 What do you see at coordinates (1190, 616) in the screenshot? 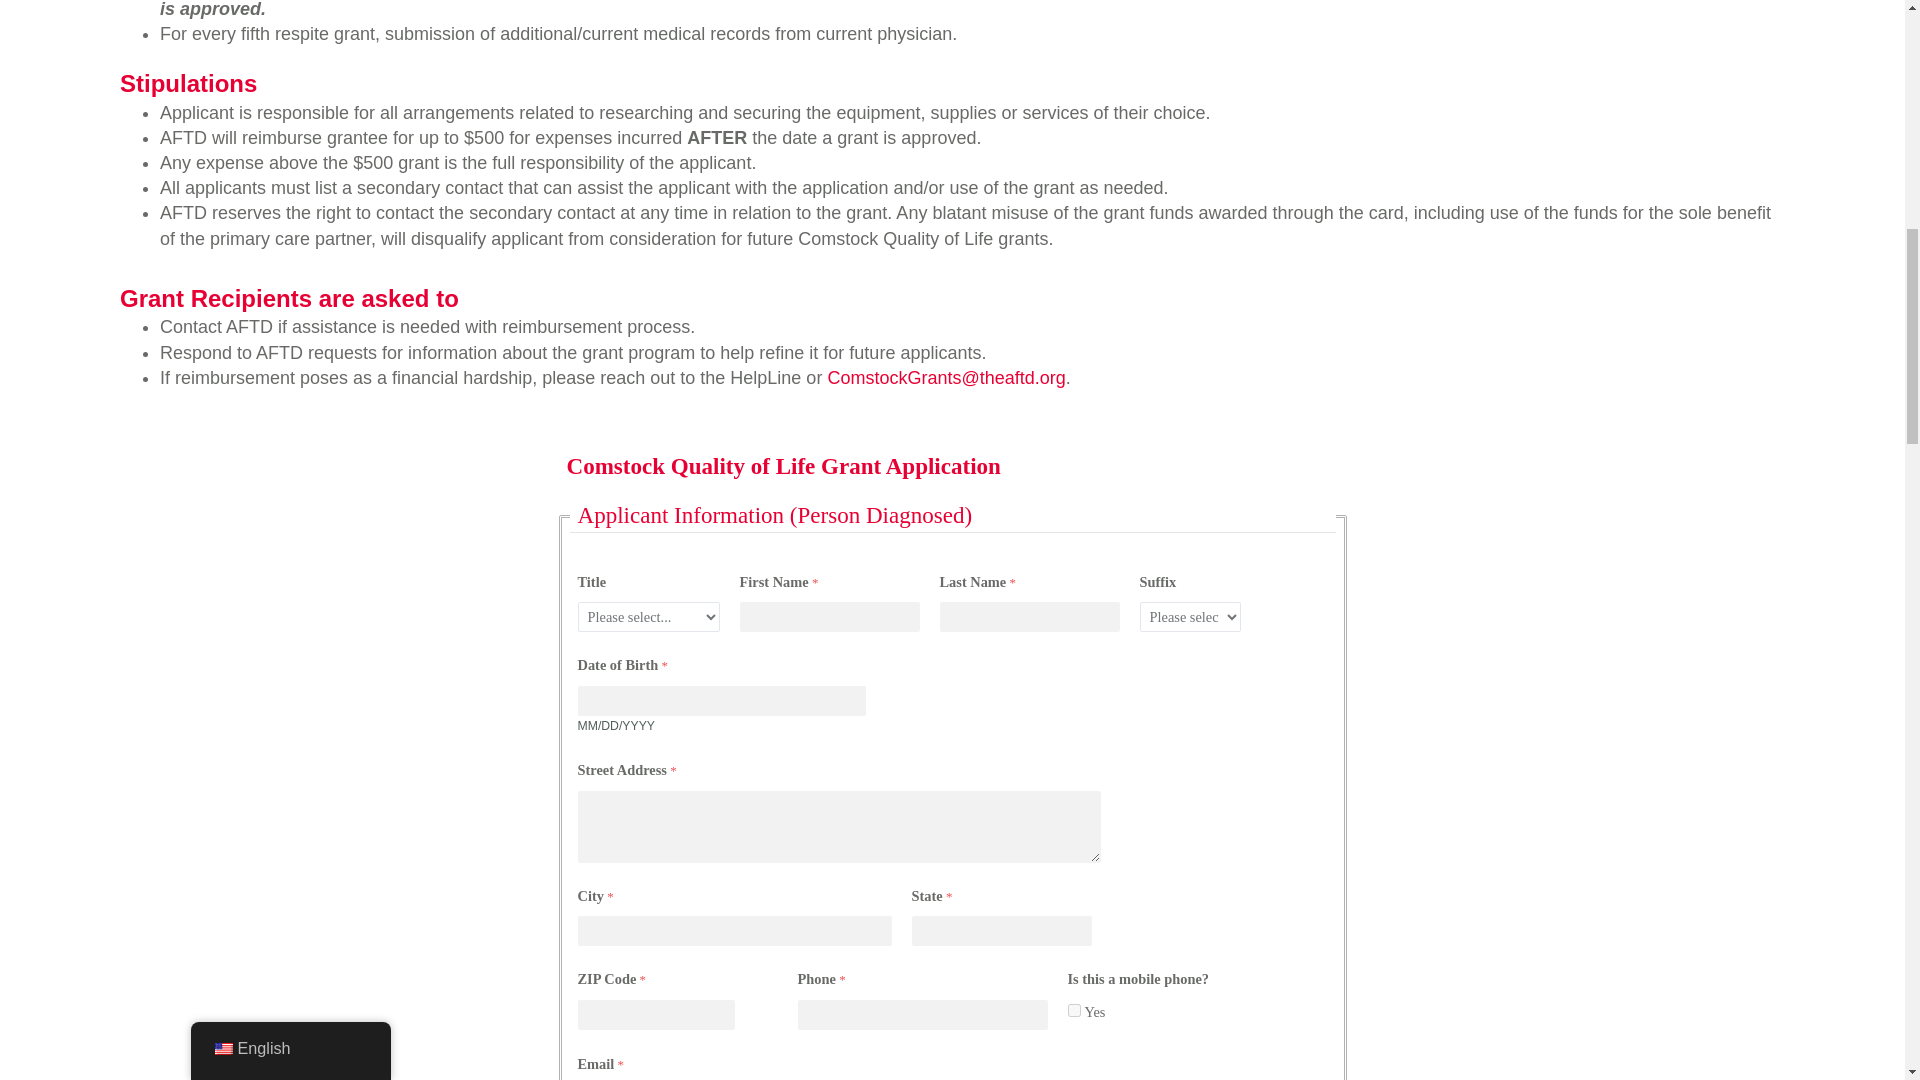
I see `Suffix` at bounding box center [1190, 616].